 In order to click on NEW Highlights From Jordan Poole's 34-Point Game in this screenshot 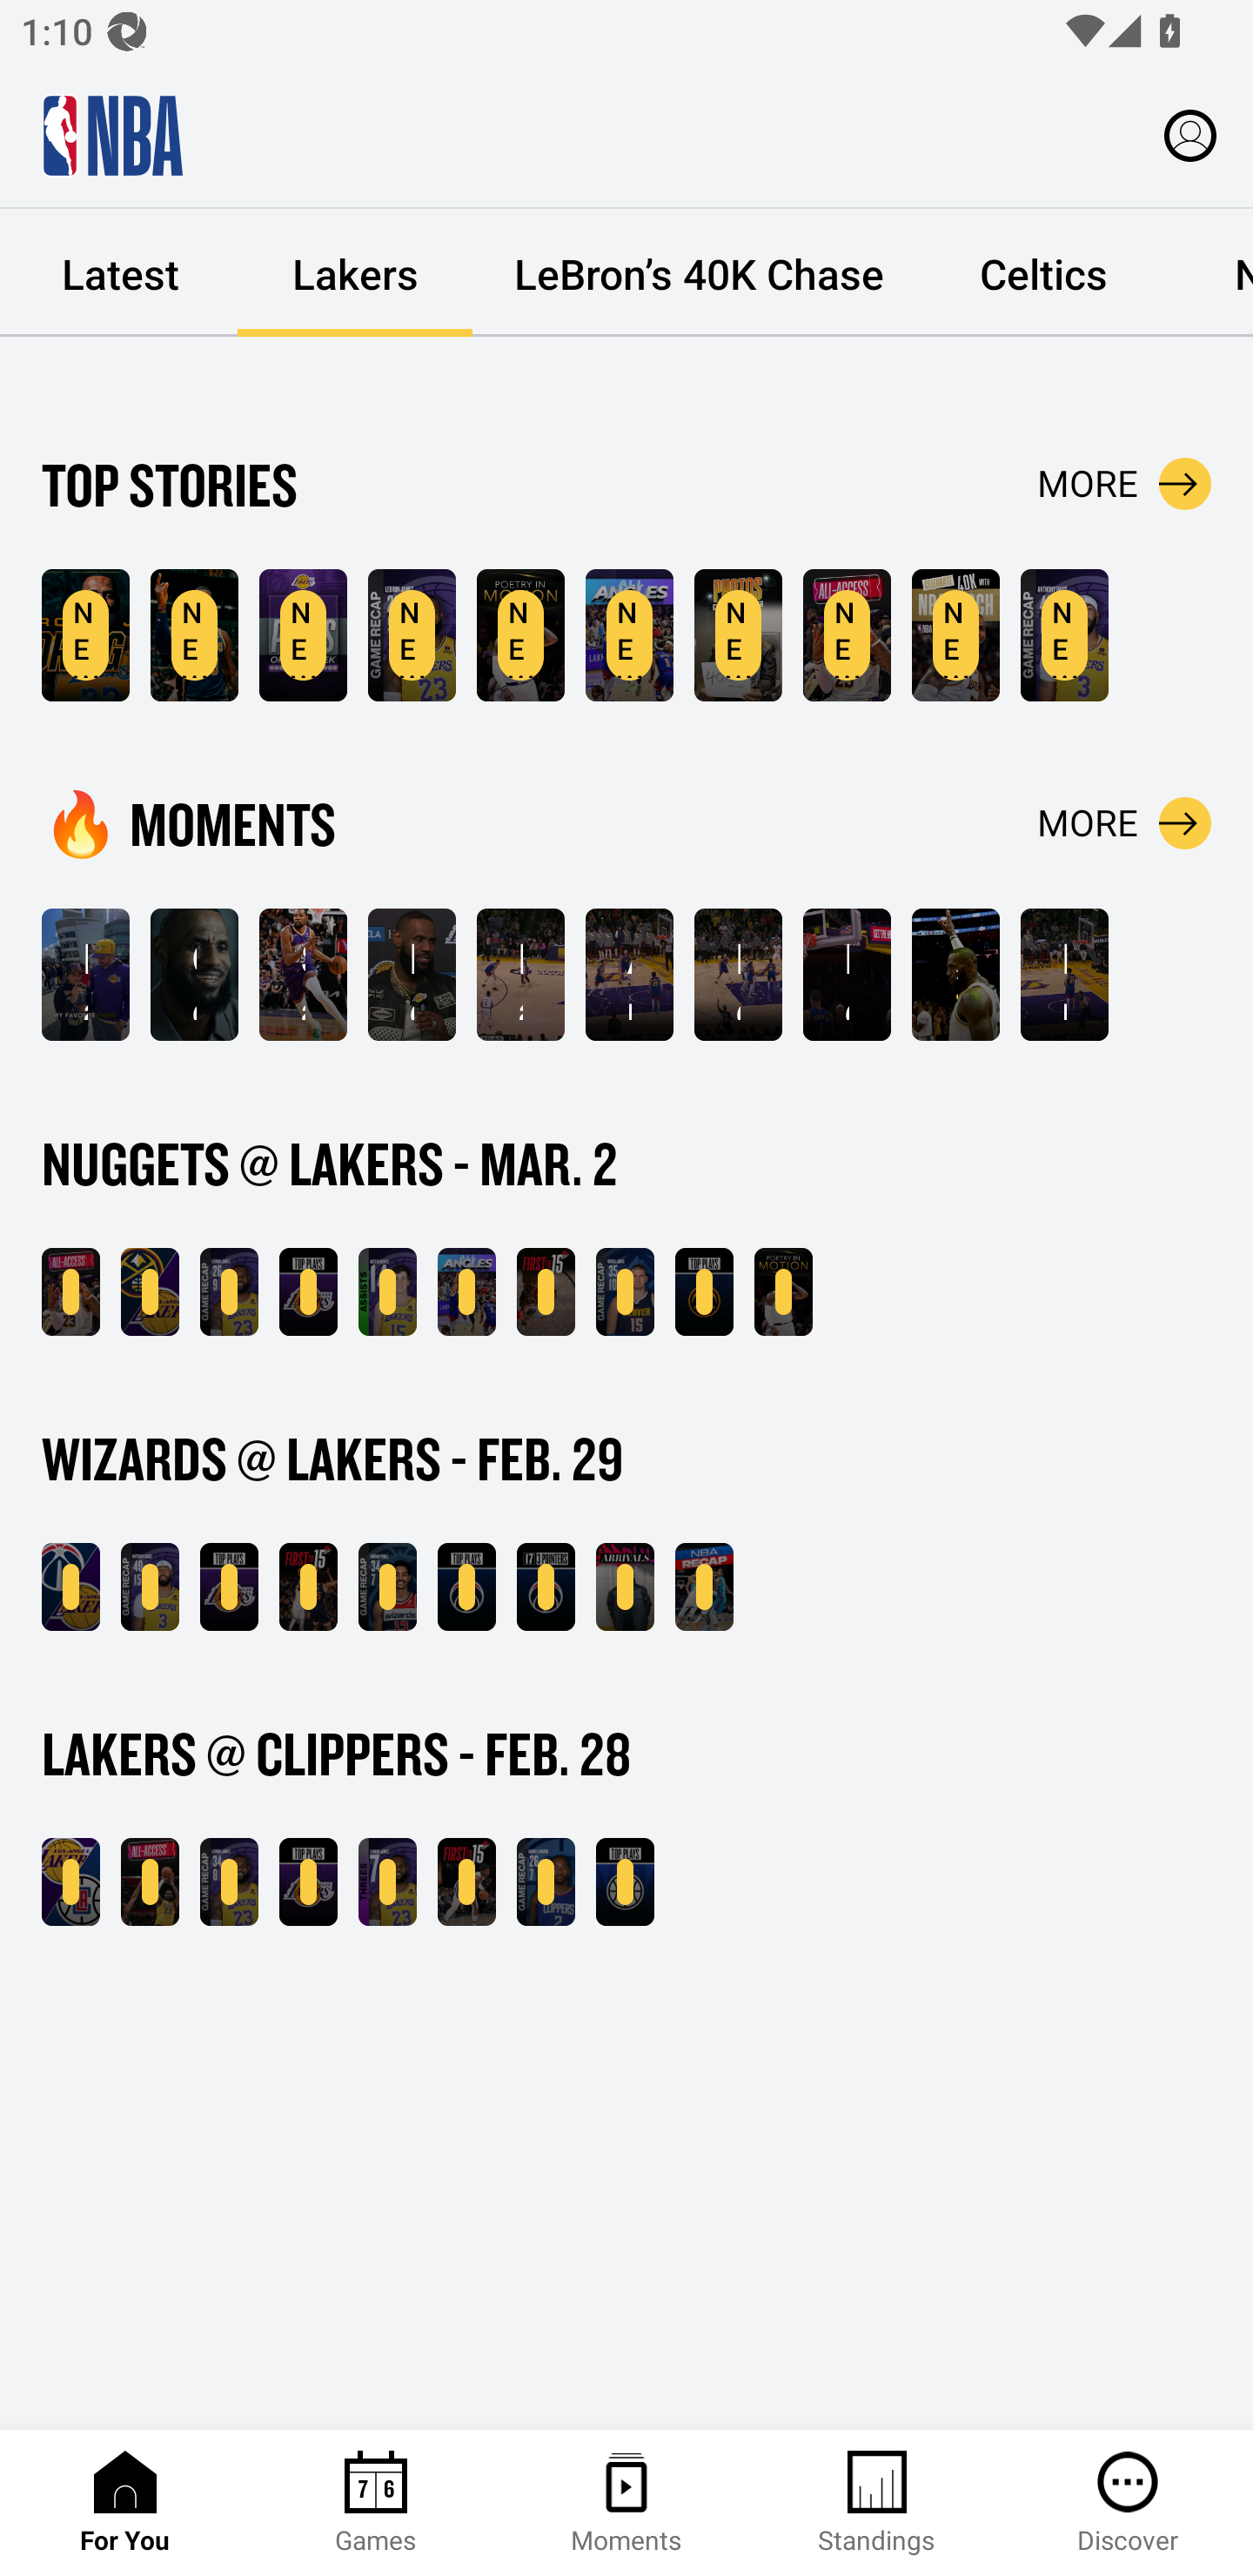, I will do `click(387, 1587)`.